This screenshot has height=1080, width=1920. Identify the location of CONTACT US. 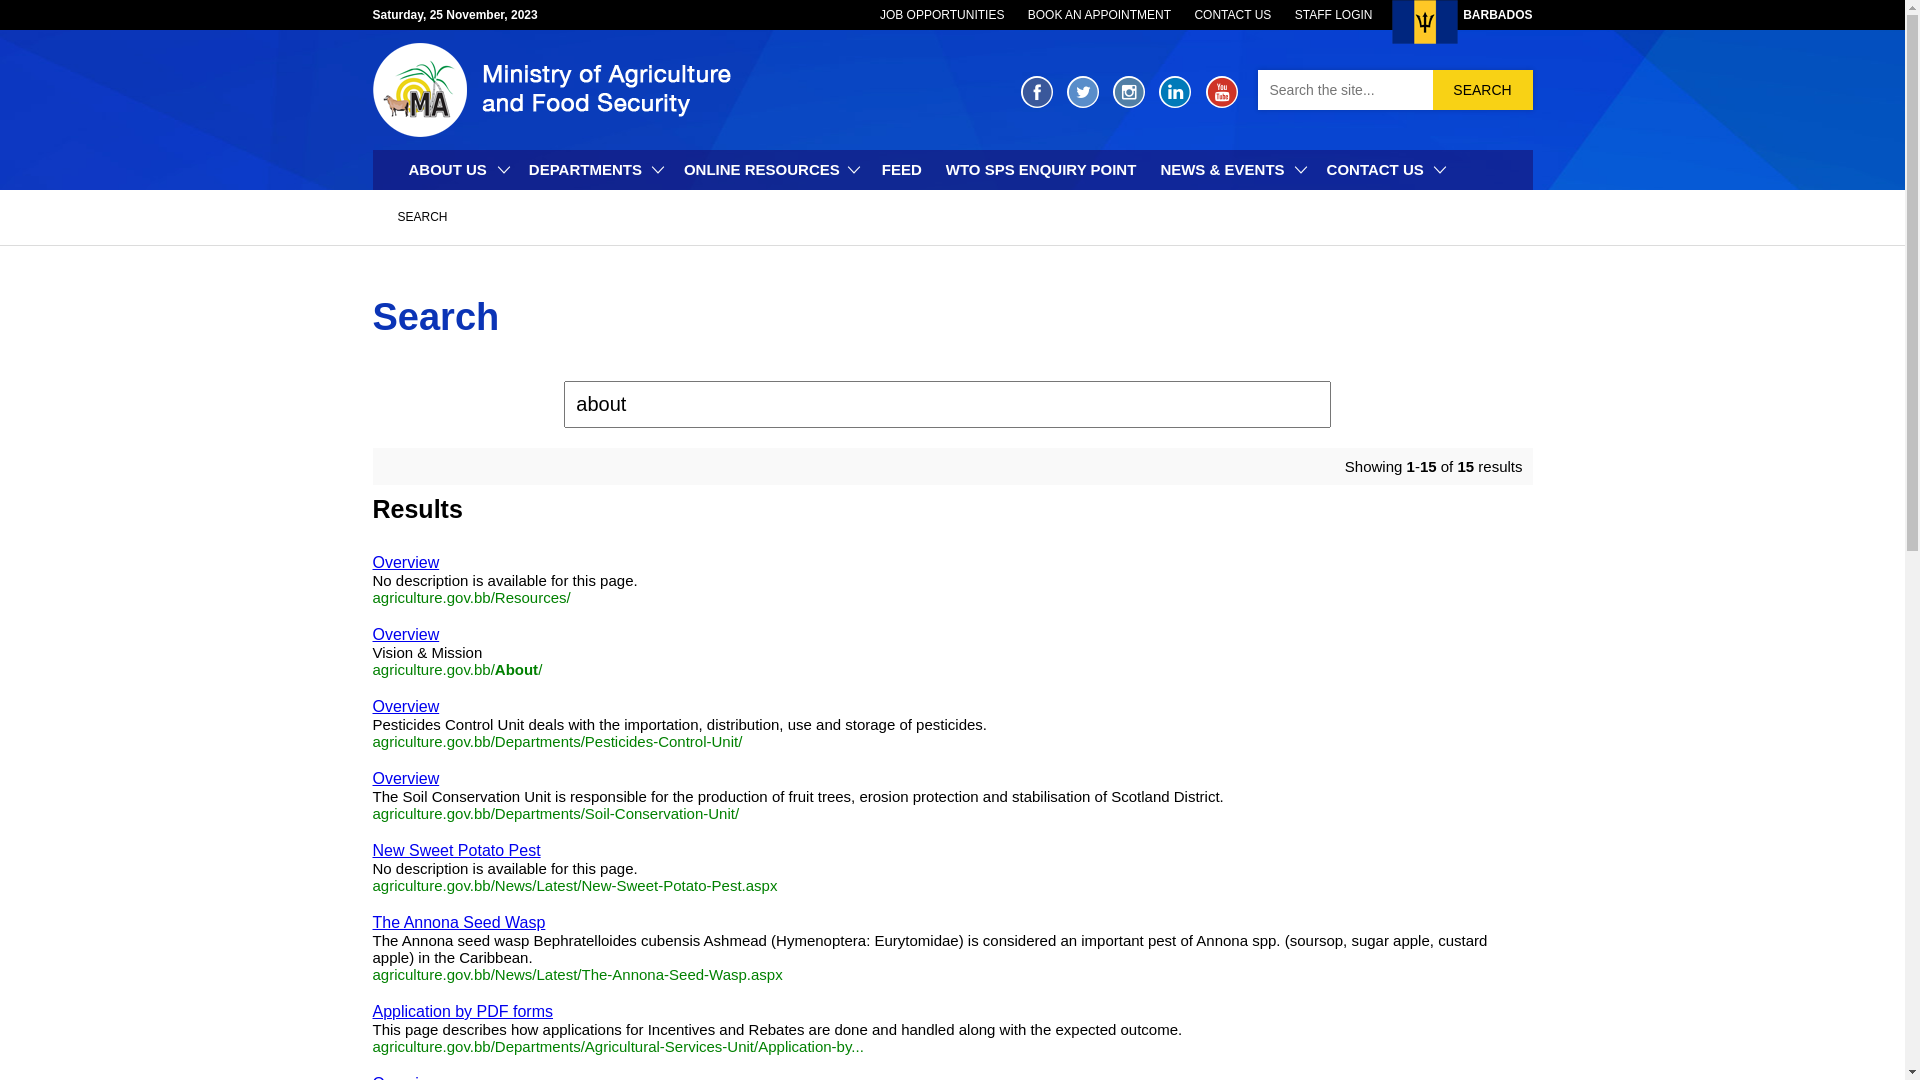
(1232, 15).